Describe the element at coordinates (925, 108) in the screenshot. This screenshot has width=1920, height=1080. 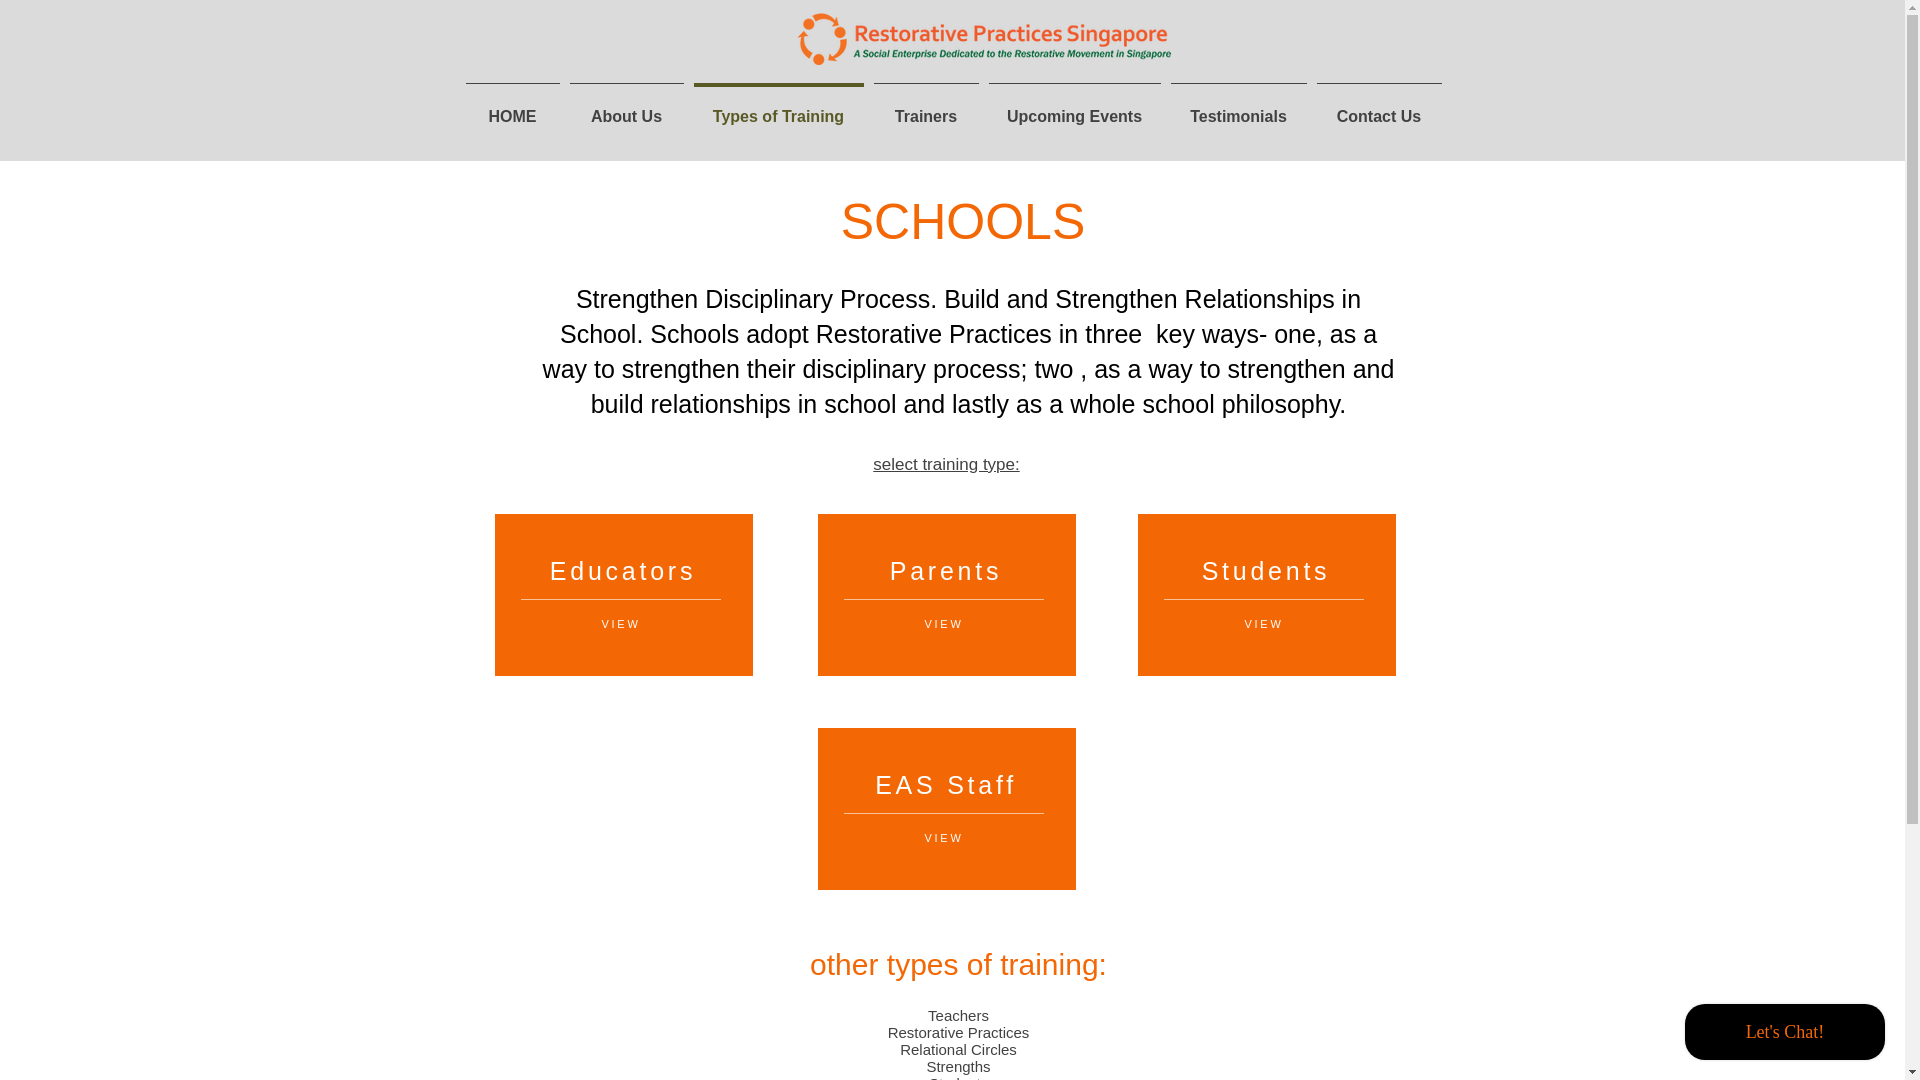
I see `Trainers` at that location.